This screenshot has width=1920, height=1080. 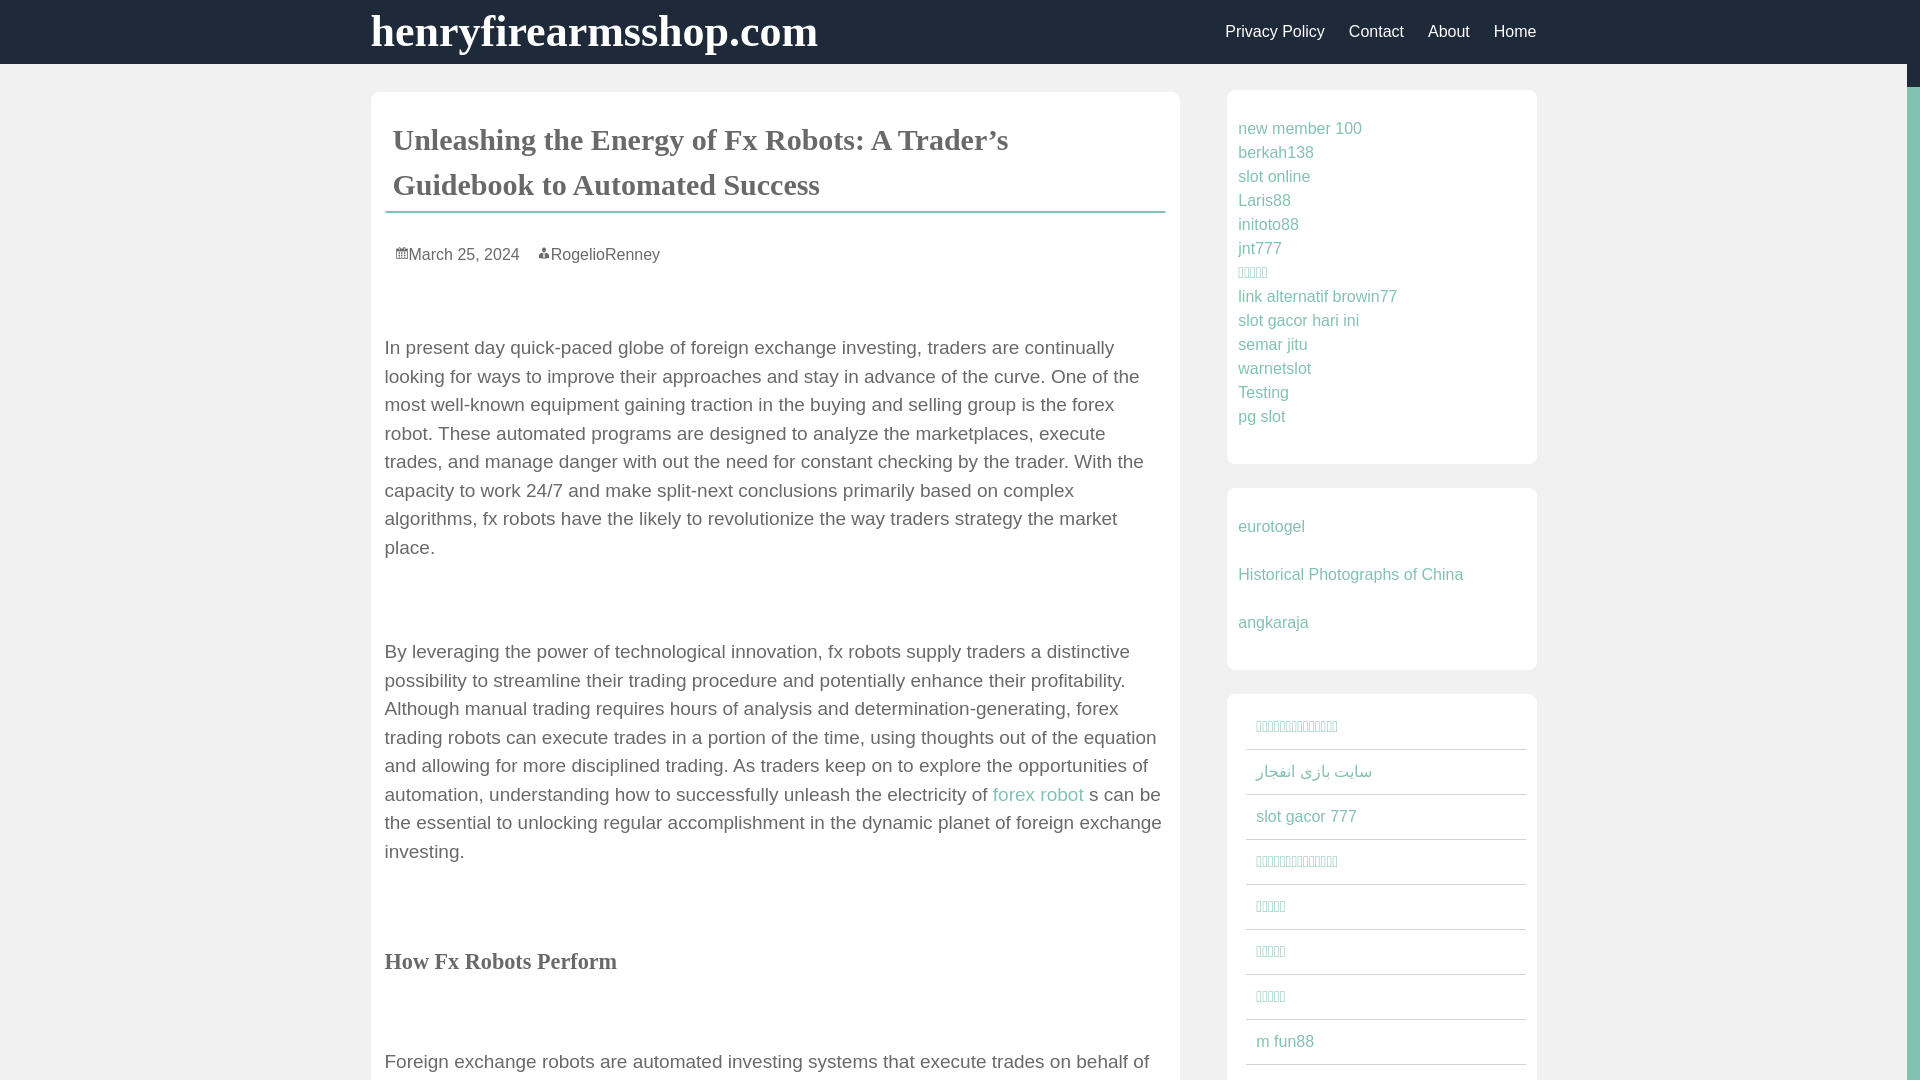 What do you see at coordinates (1272, 622) in the screenshot?
I see `angkaraja` at bounding box center [1272, 622].